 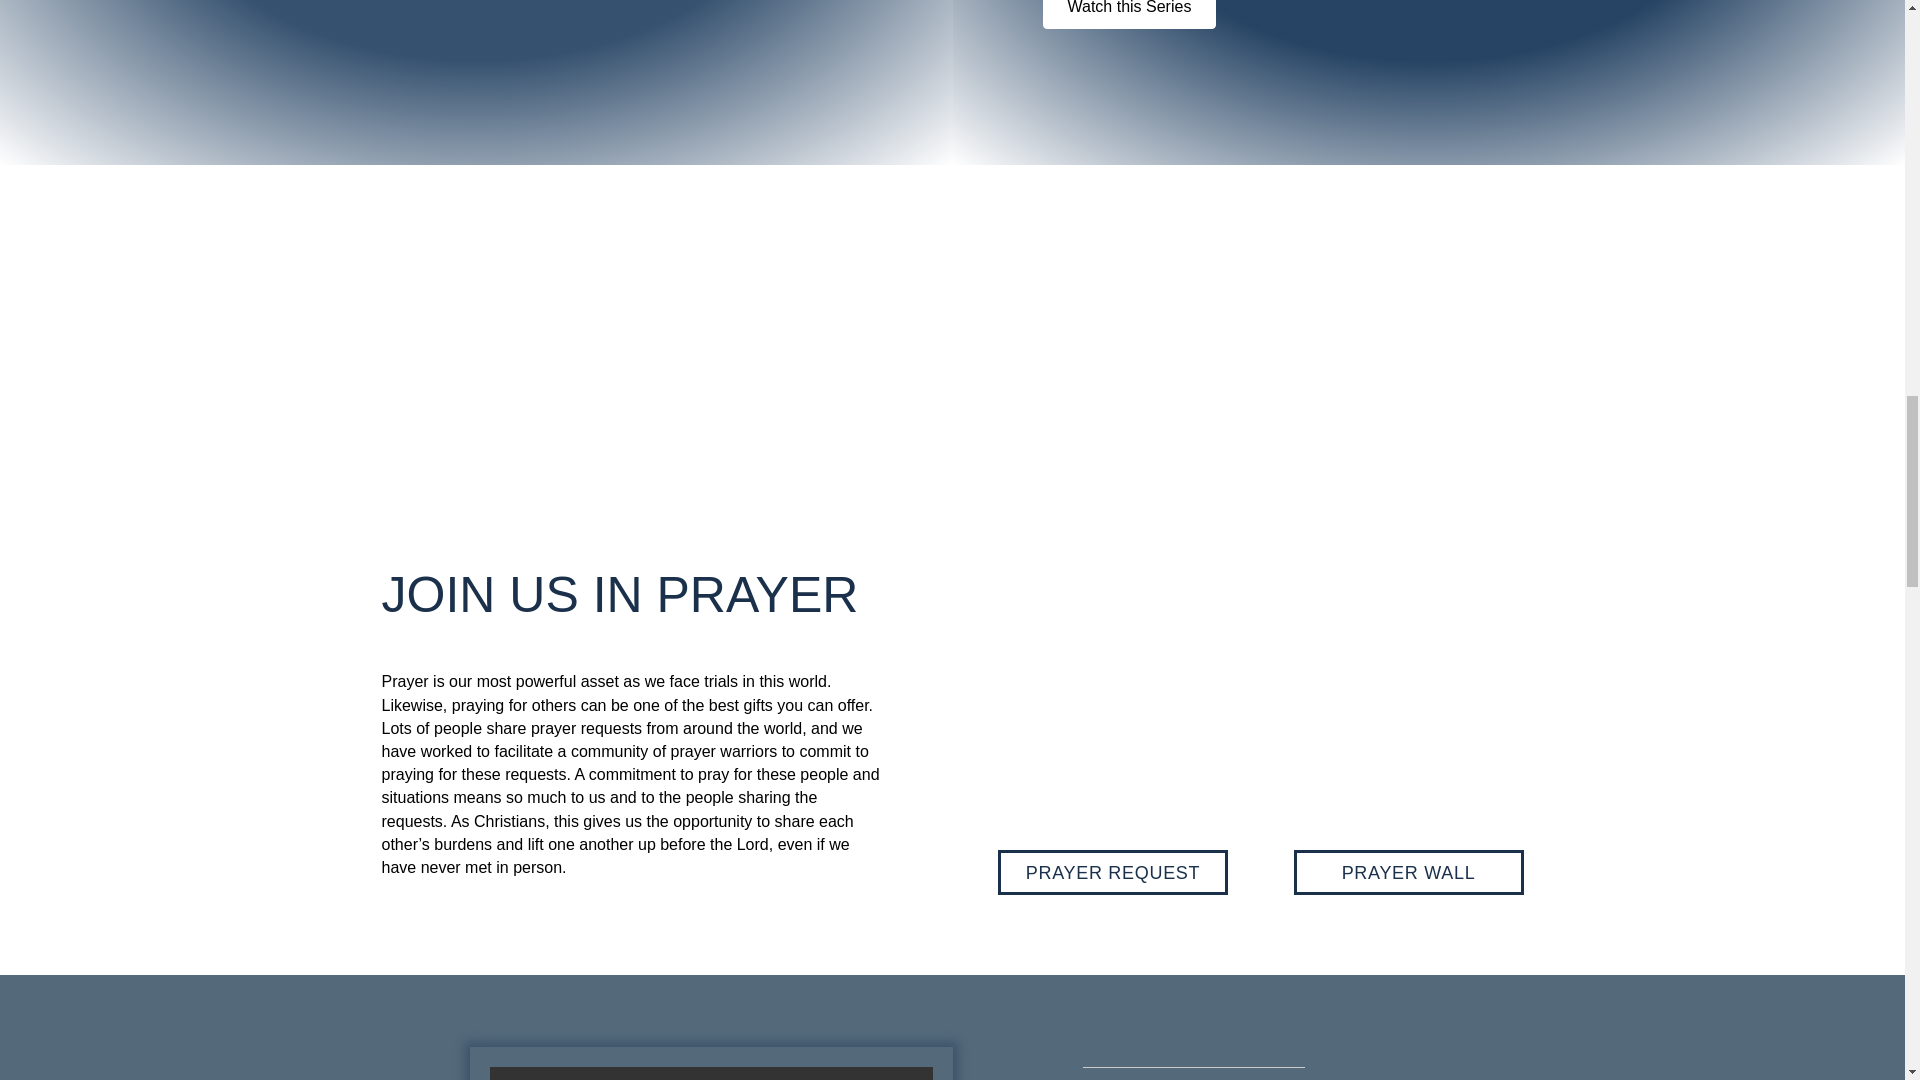 What do you see at coordinates (1246, 702) in the screenshot?
I see `Top-Graphic-Prayer-Warrior-3-2048x797` at bounding box center [1246, 702].